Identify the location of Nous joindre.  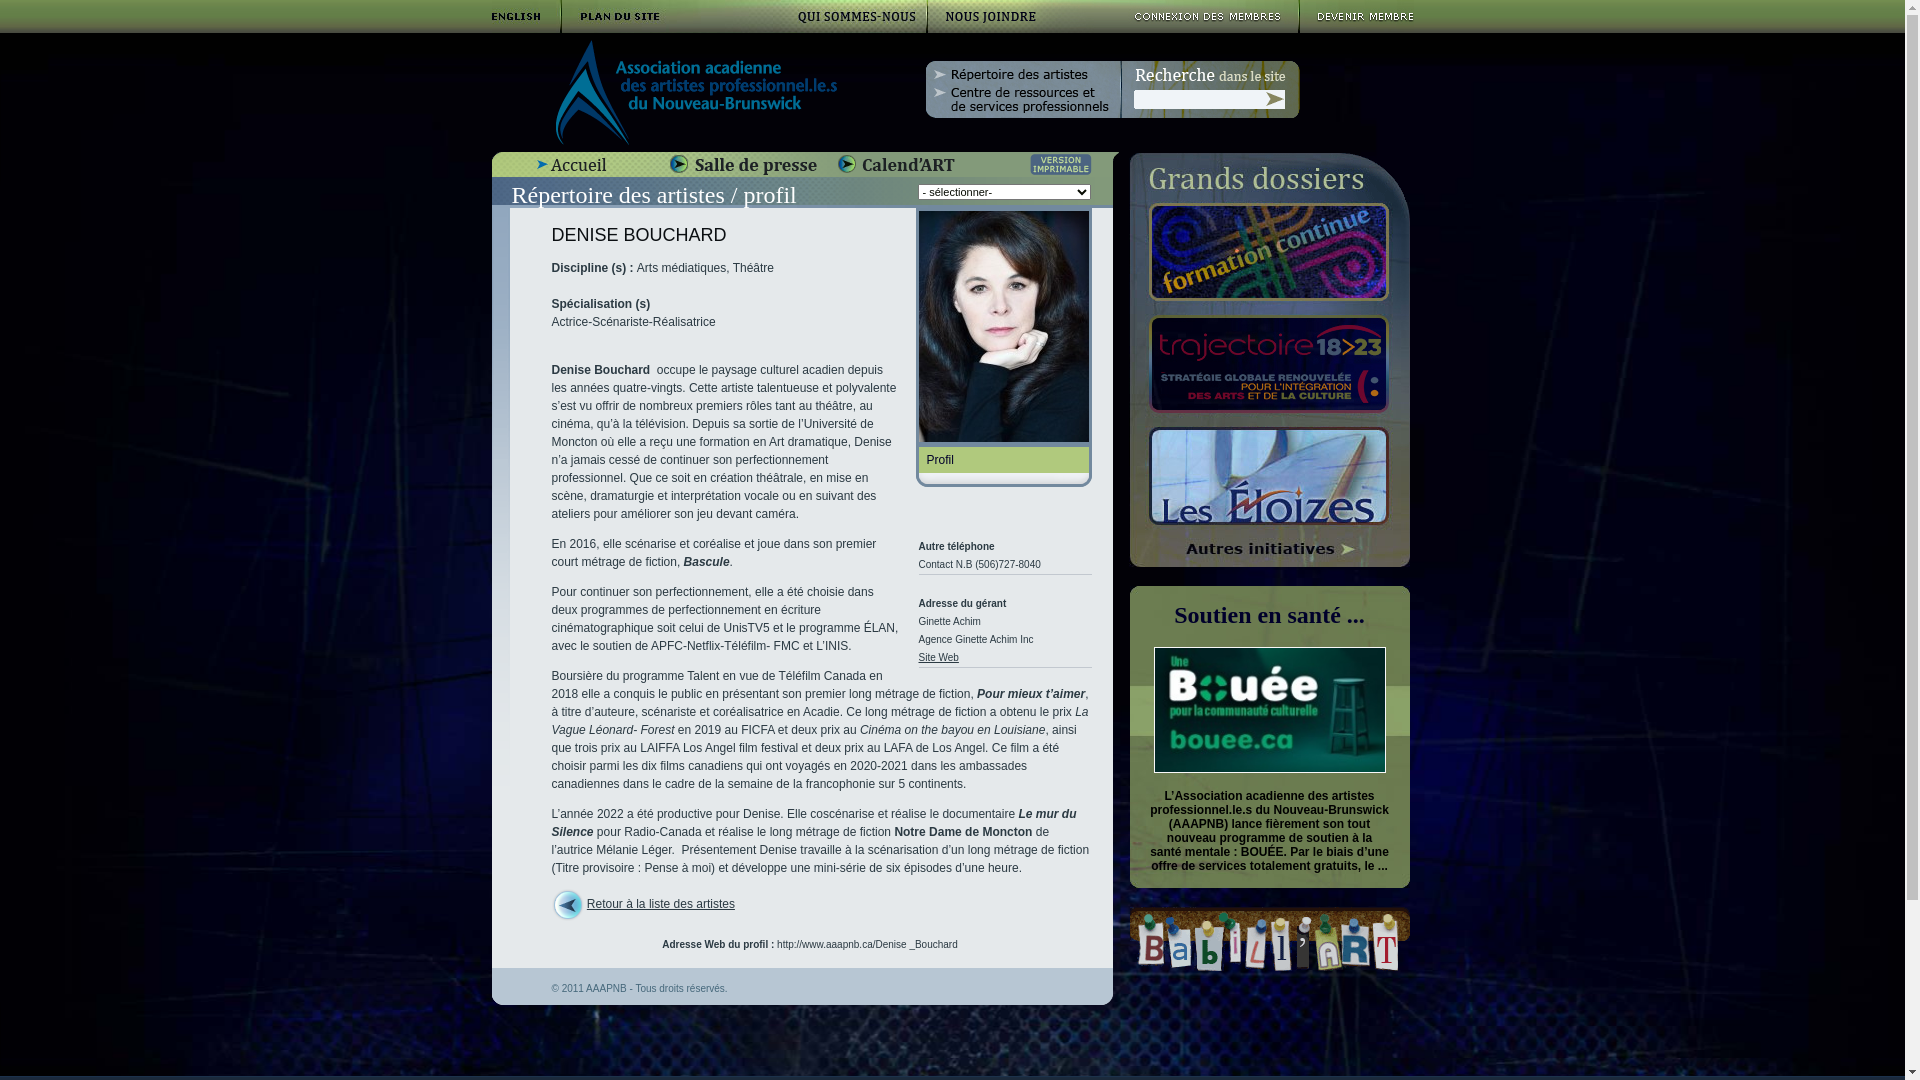
(992, 16).